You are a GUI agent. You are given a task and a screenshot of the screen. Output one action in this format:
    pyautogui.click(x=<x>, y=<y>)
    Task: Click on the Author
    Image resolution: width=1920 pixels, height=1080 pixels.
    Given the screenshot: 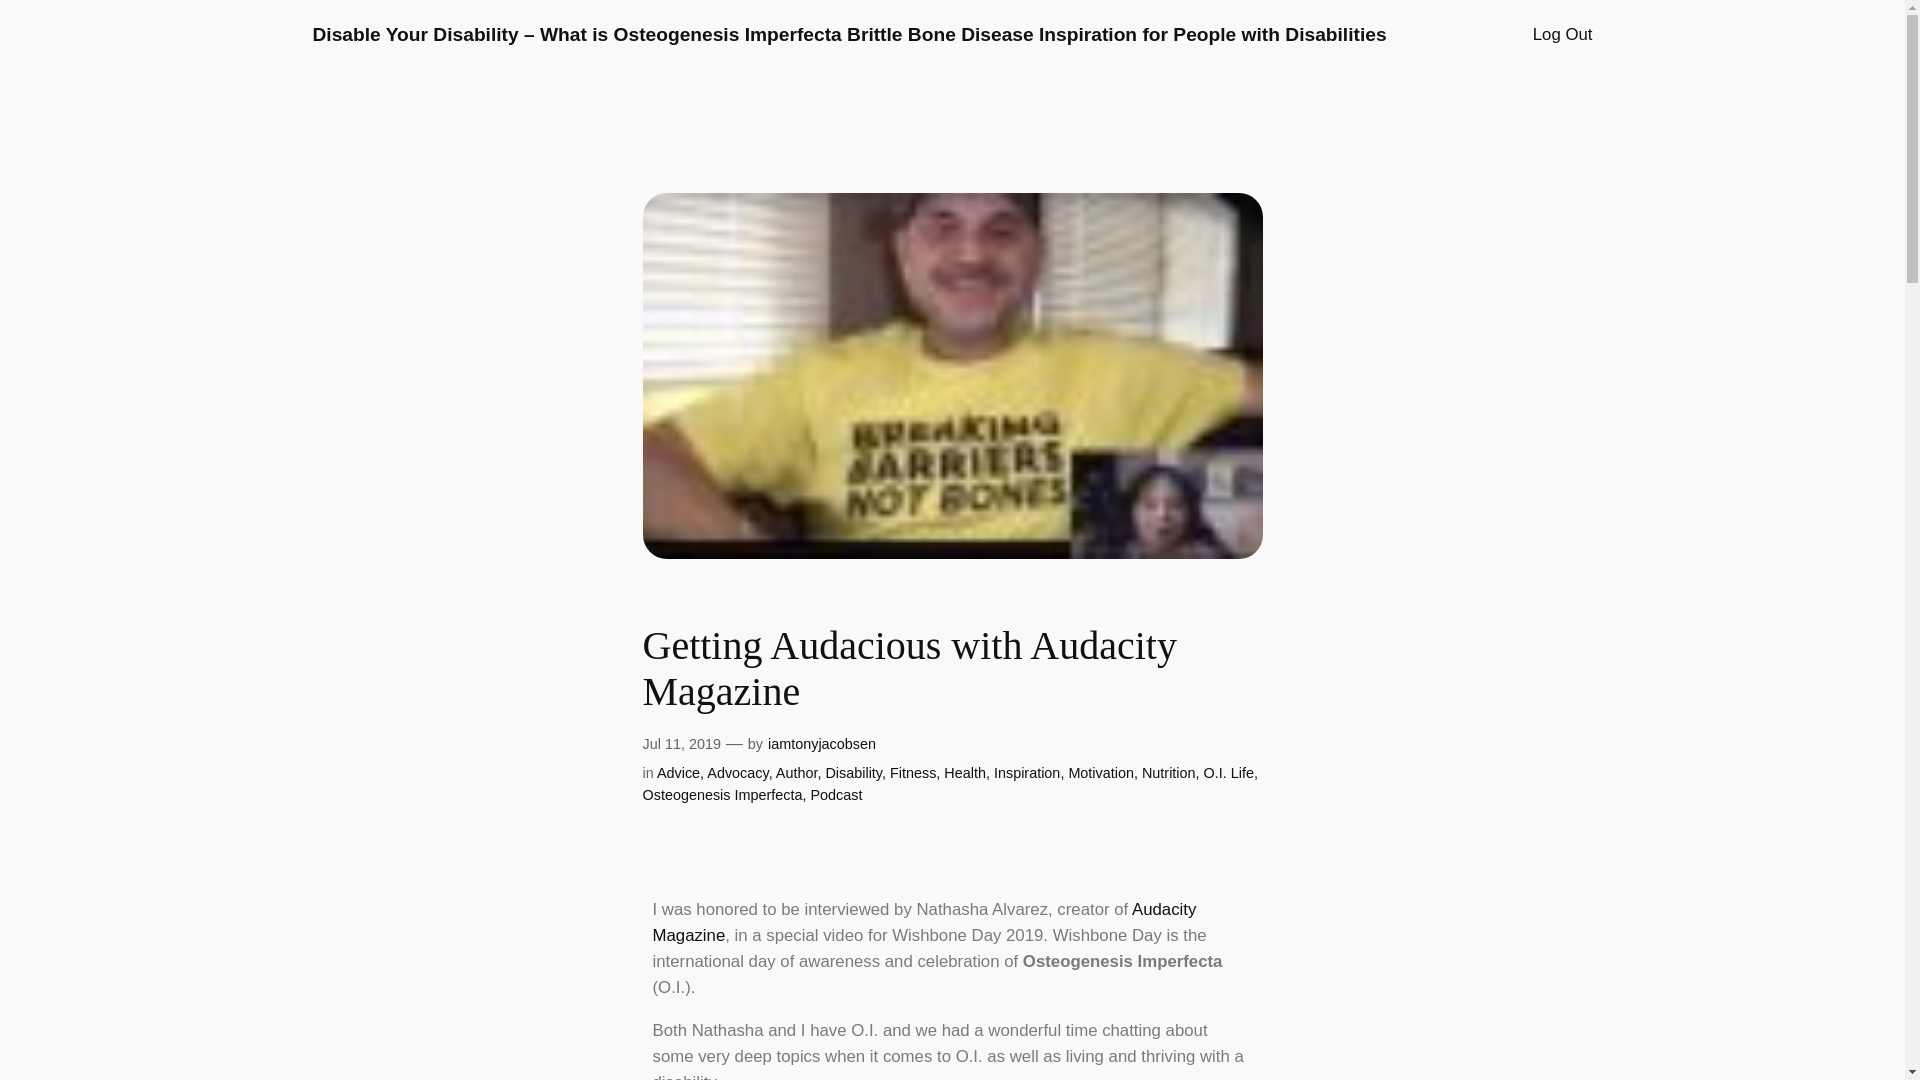 What is the action you would take?
    pyautogui.click(x=796, y=772)
    